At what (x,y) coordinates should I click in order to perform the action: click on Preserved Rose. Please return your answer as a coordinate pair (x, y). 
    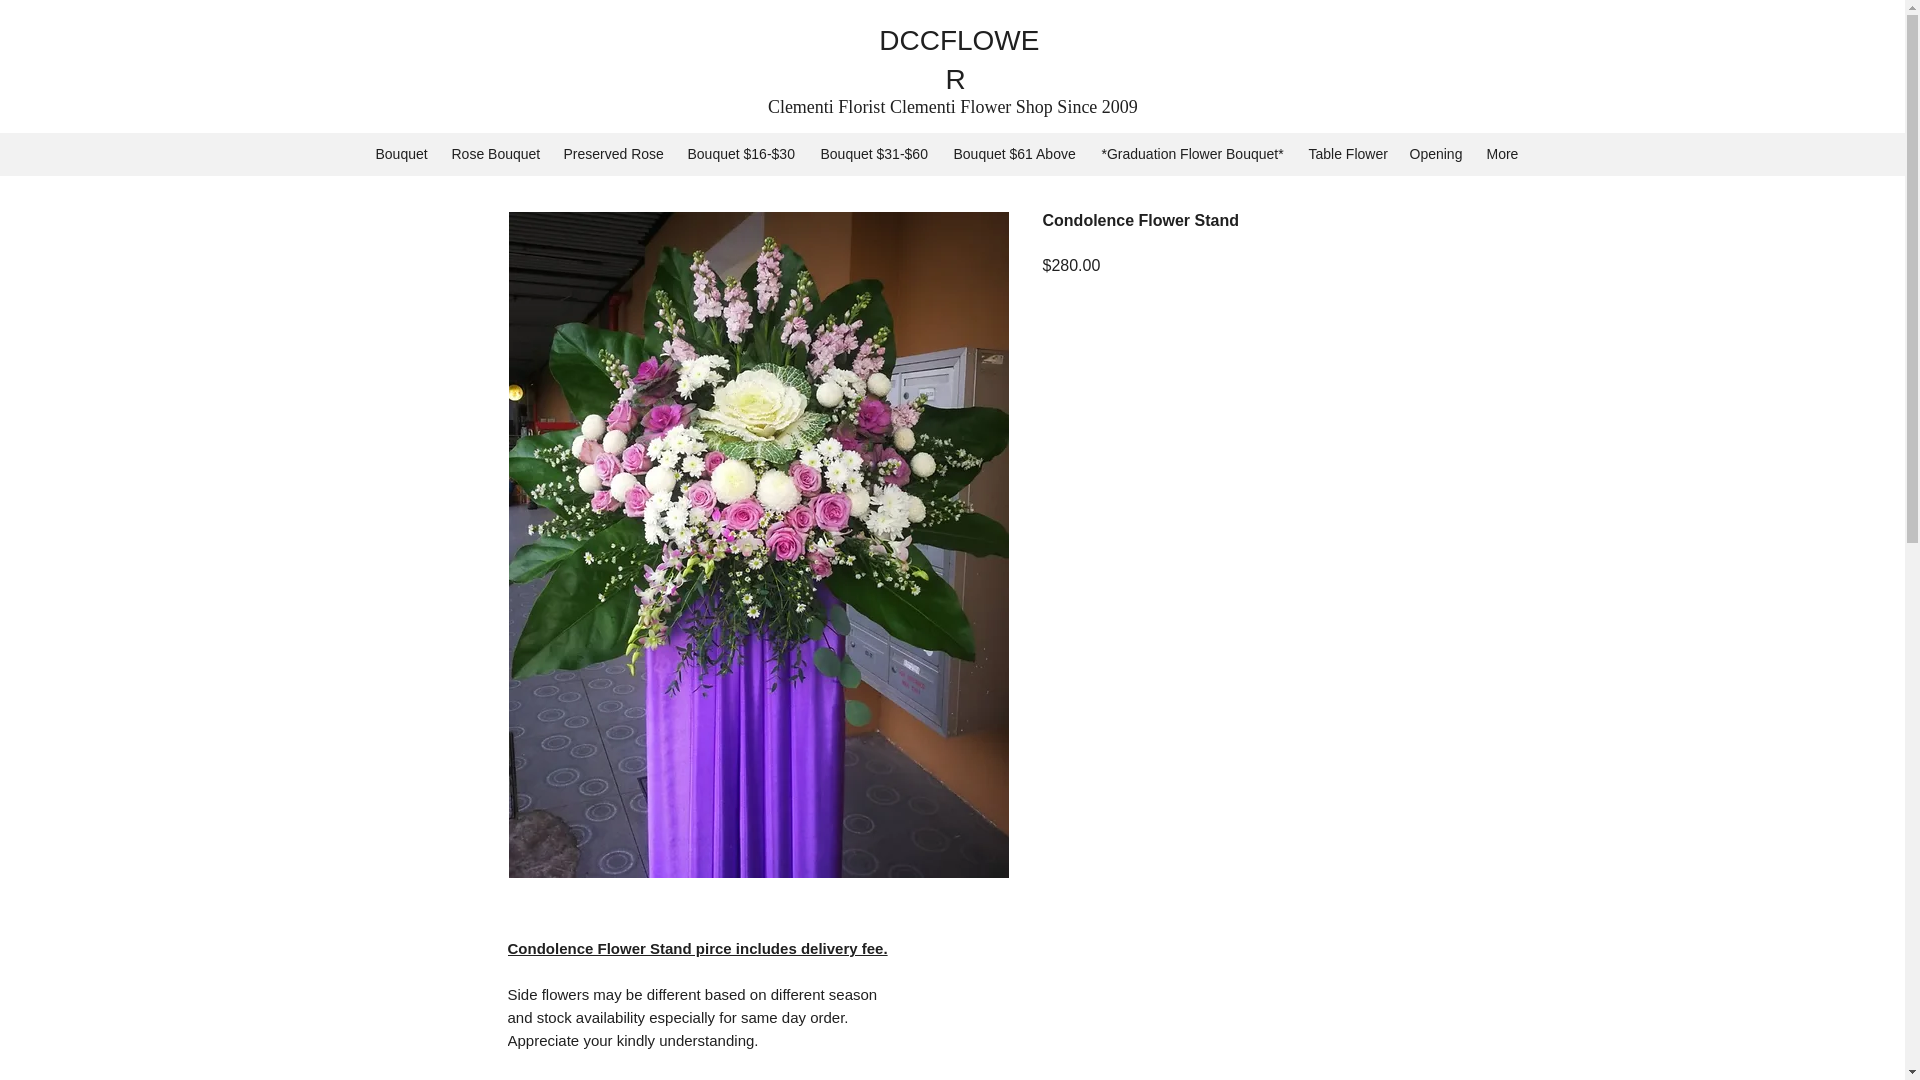
    Looking at the image, I should click on (616, 153).